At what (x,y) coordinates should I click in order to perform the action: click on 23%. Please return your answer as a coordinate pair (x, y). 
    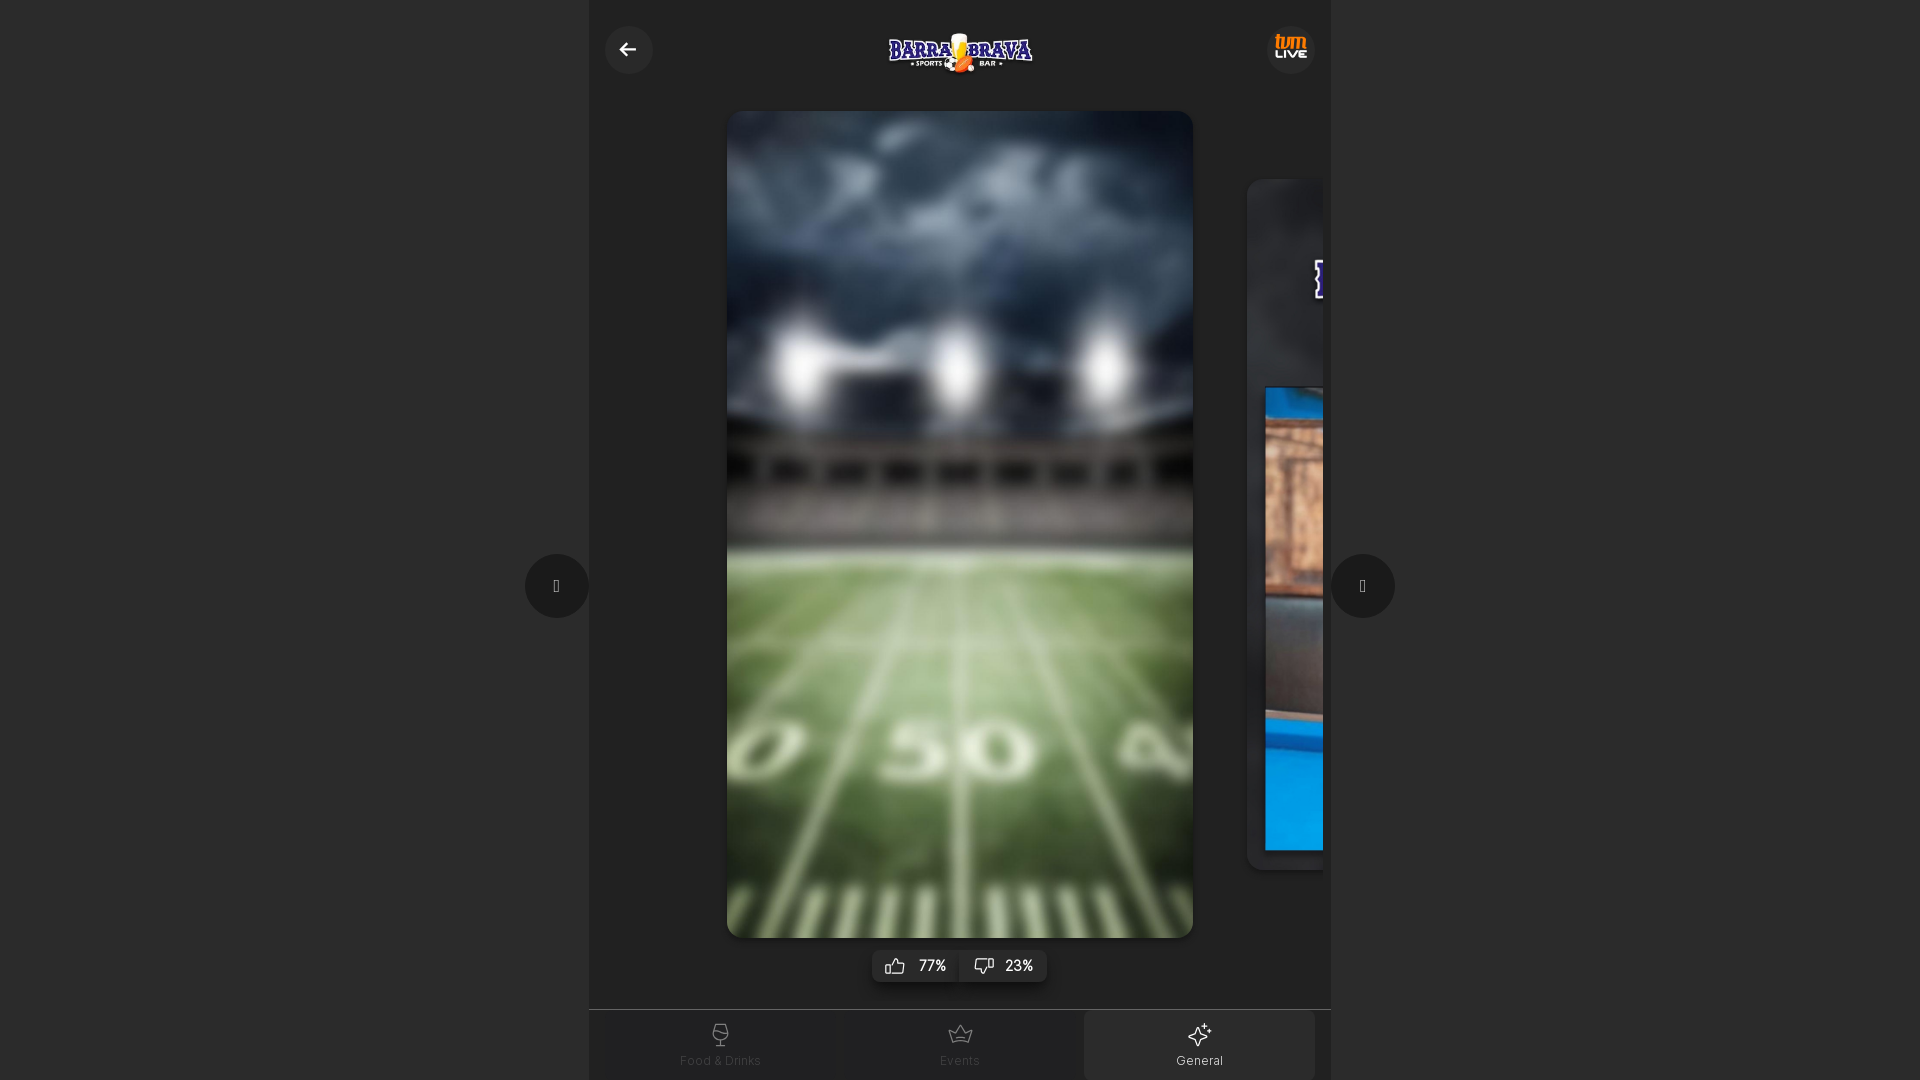
    Looking at the image, I should click on (1003, 966).